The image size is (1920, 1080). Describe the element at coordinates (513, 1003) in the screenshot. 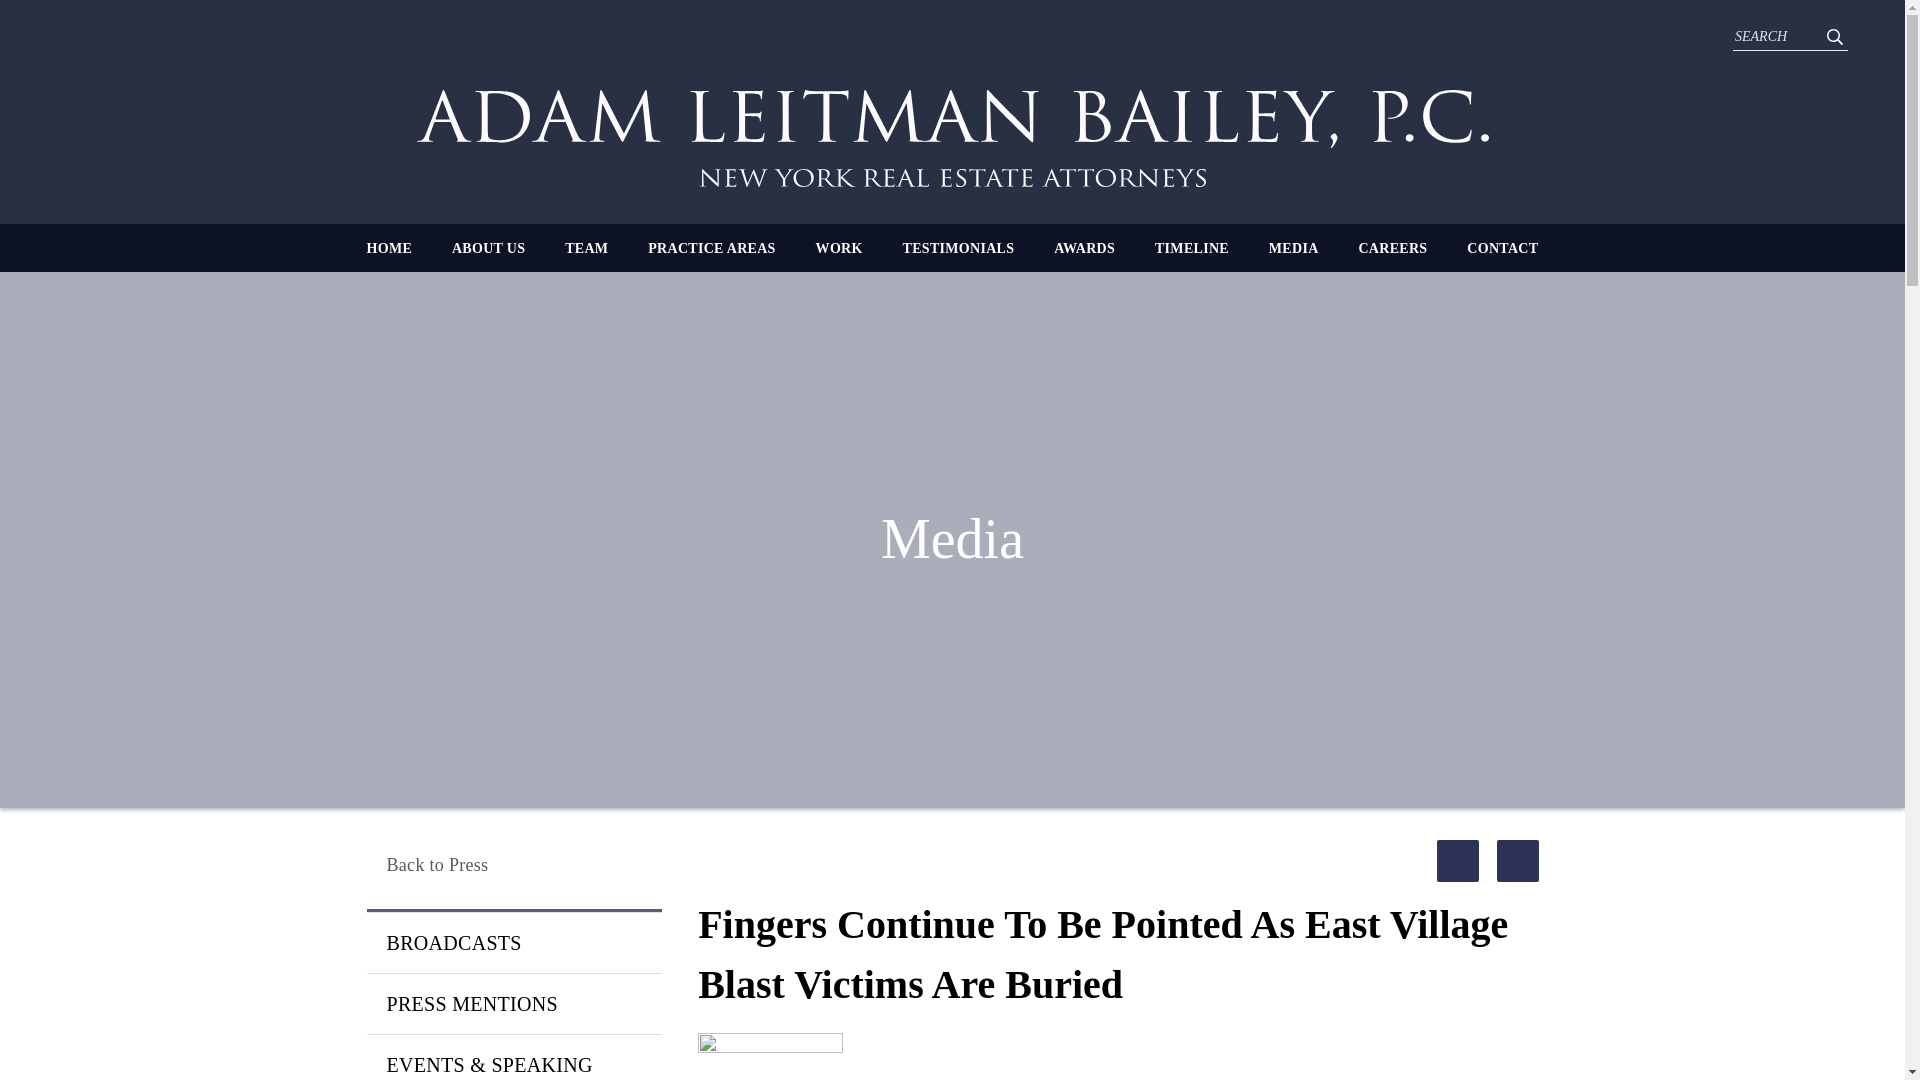

I see `PRESS MENTIONS` at that location.